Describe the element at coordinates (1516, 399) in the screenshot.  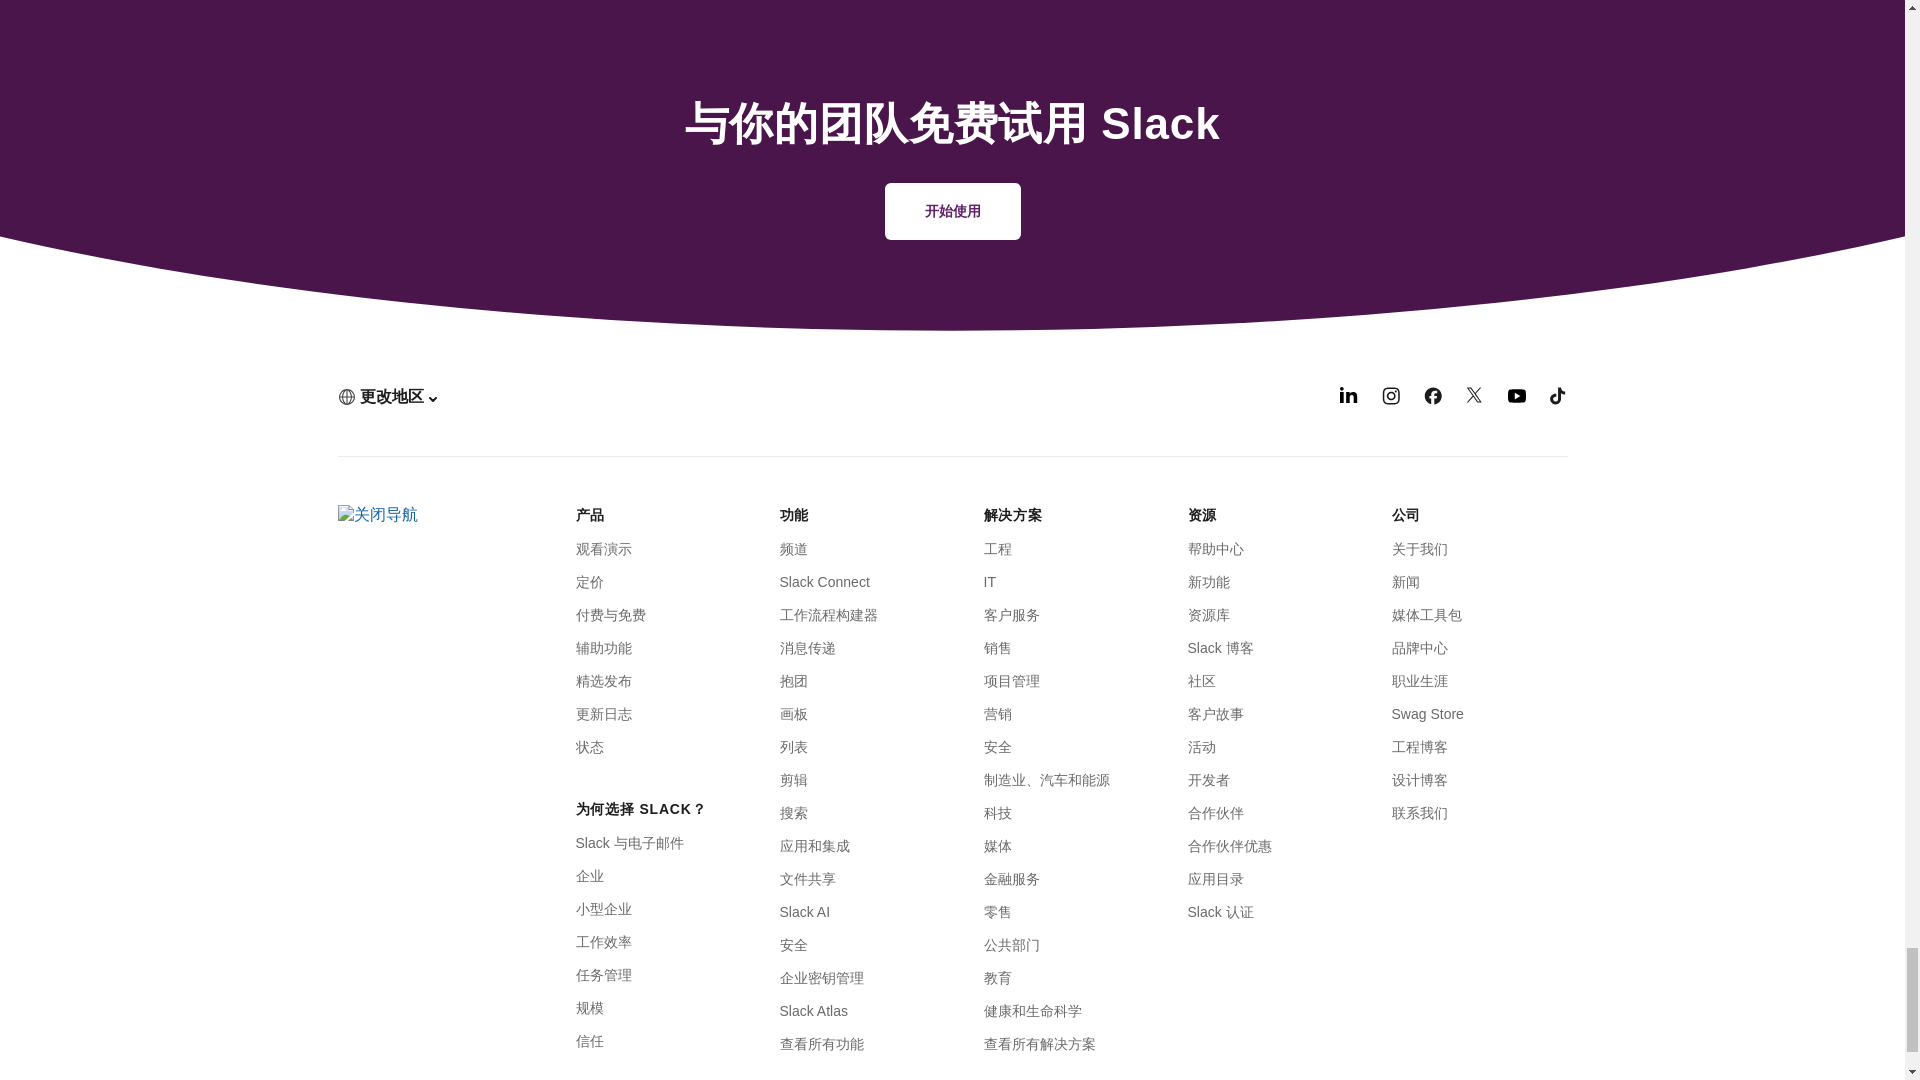
I see `YouTube` at that location.